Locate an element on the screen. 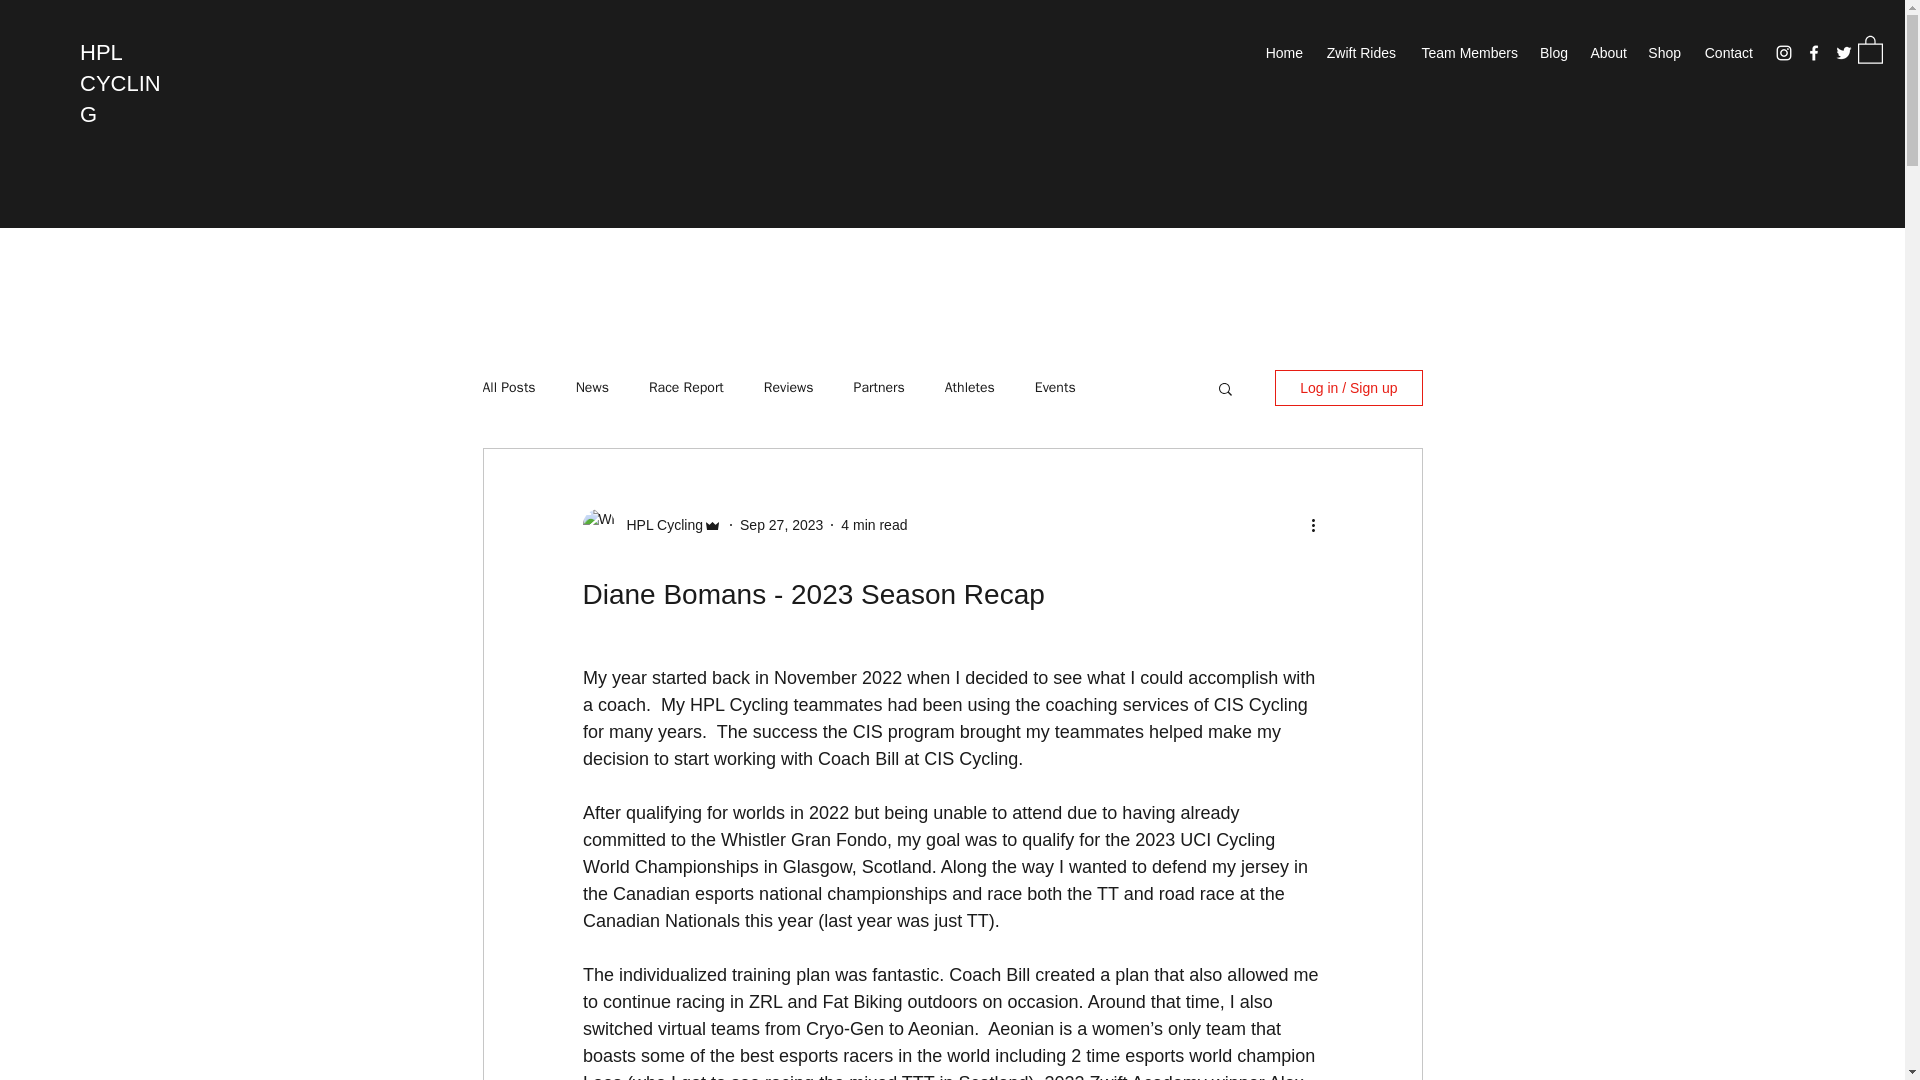 This screenshot has height=1080, width=1920. Athletes is located at coordinates (969, 388).